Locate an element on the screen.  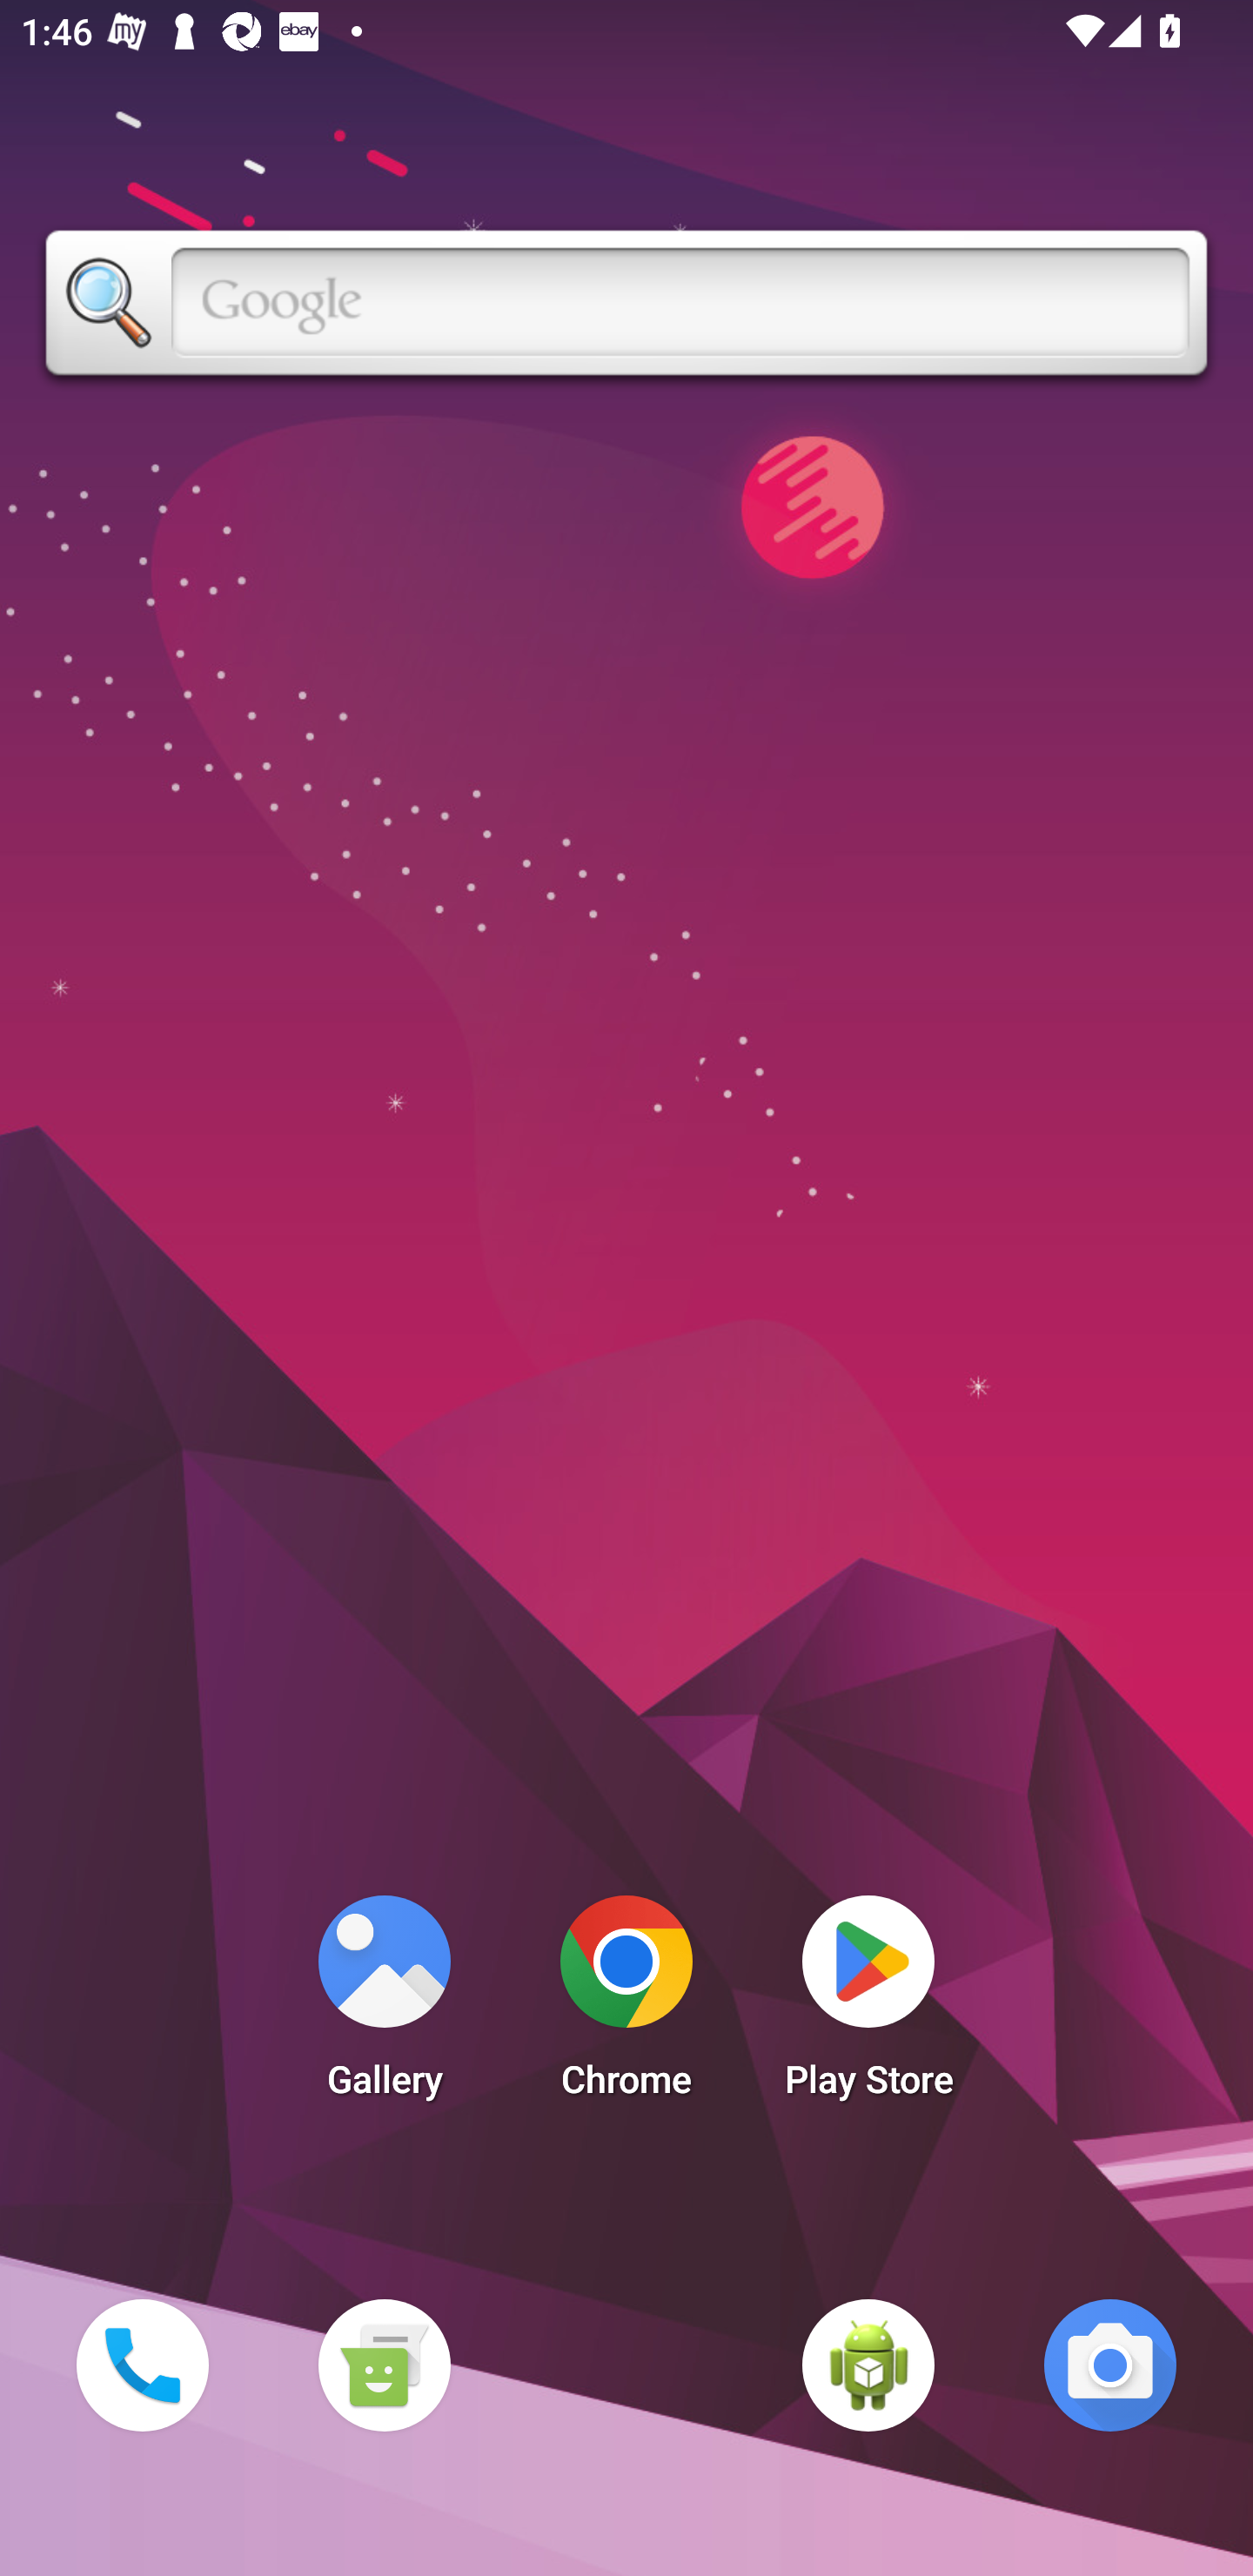
Camera is located at coordinates (1110, 2365).